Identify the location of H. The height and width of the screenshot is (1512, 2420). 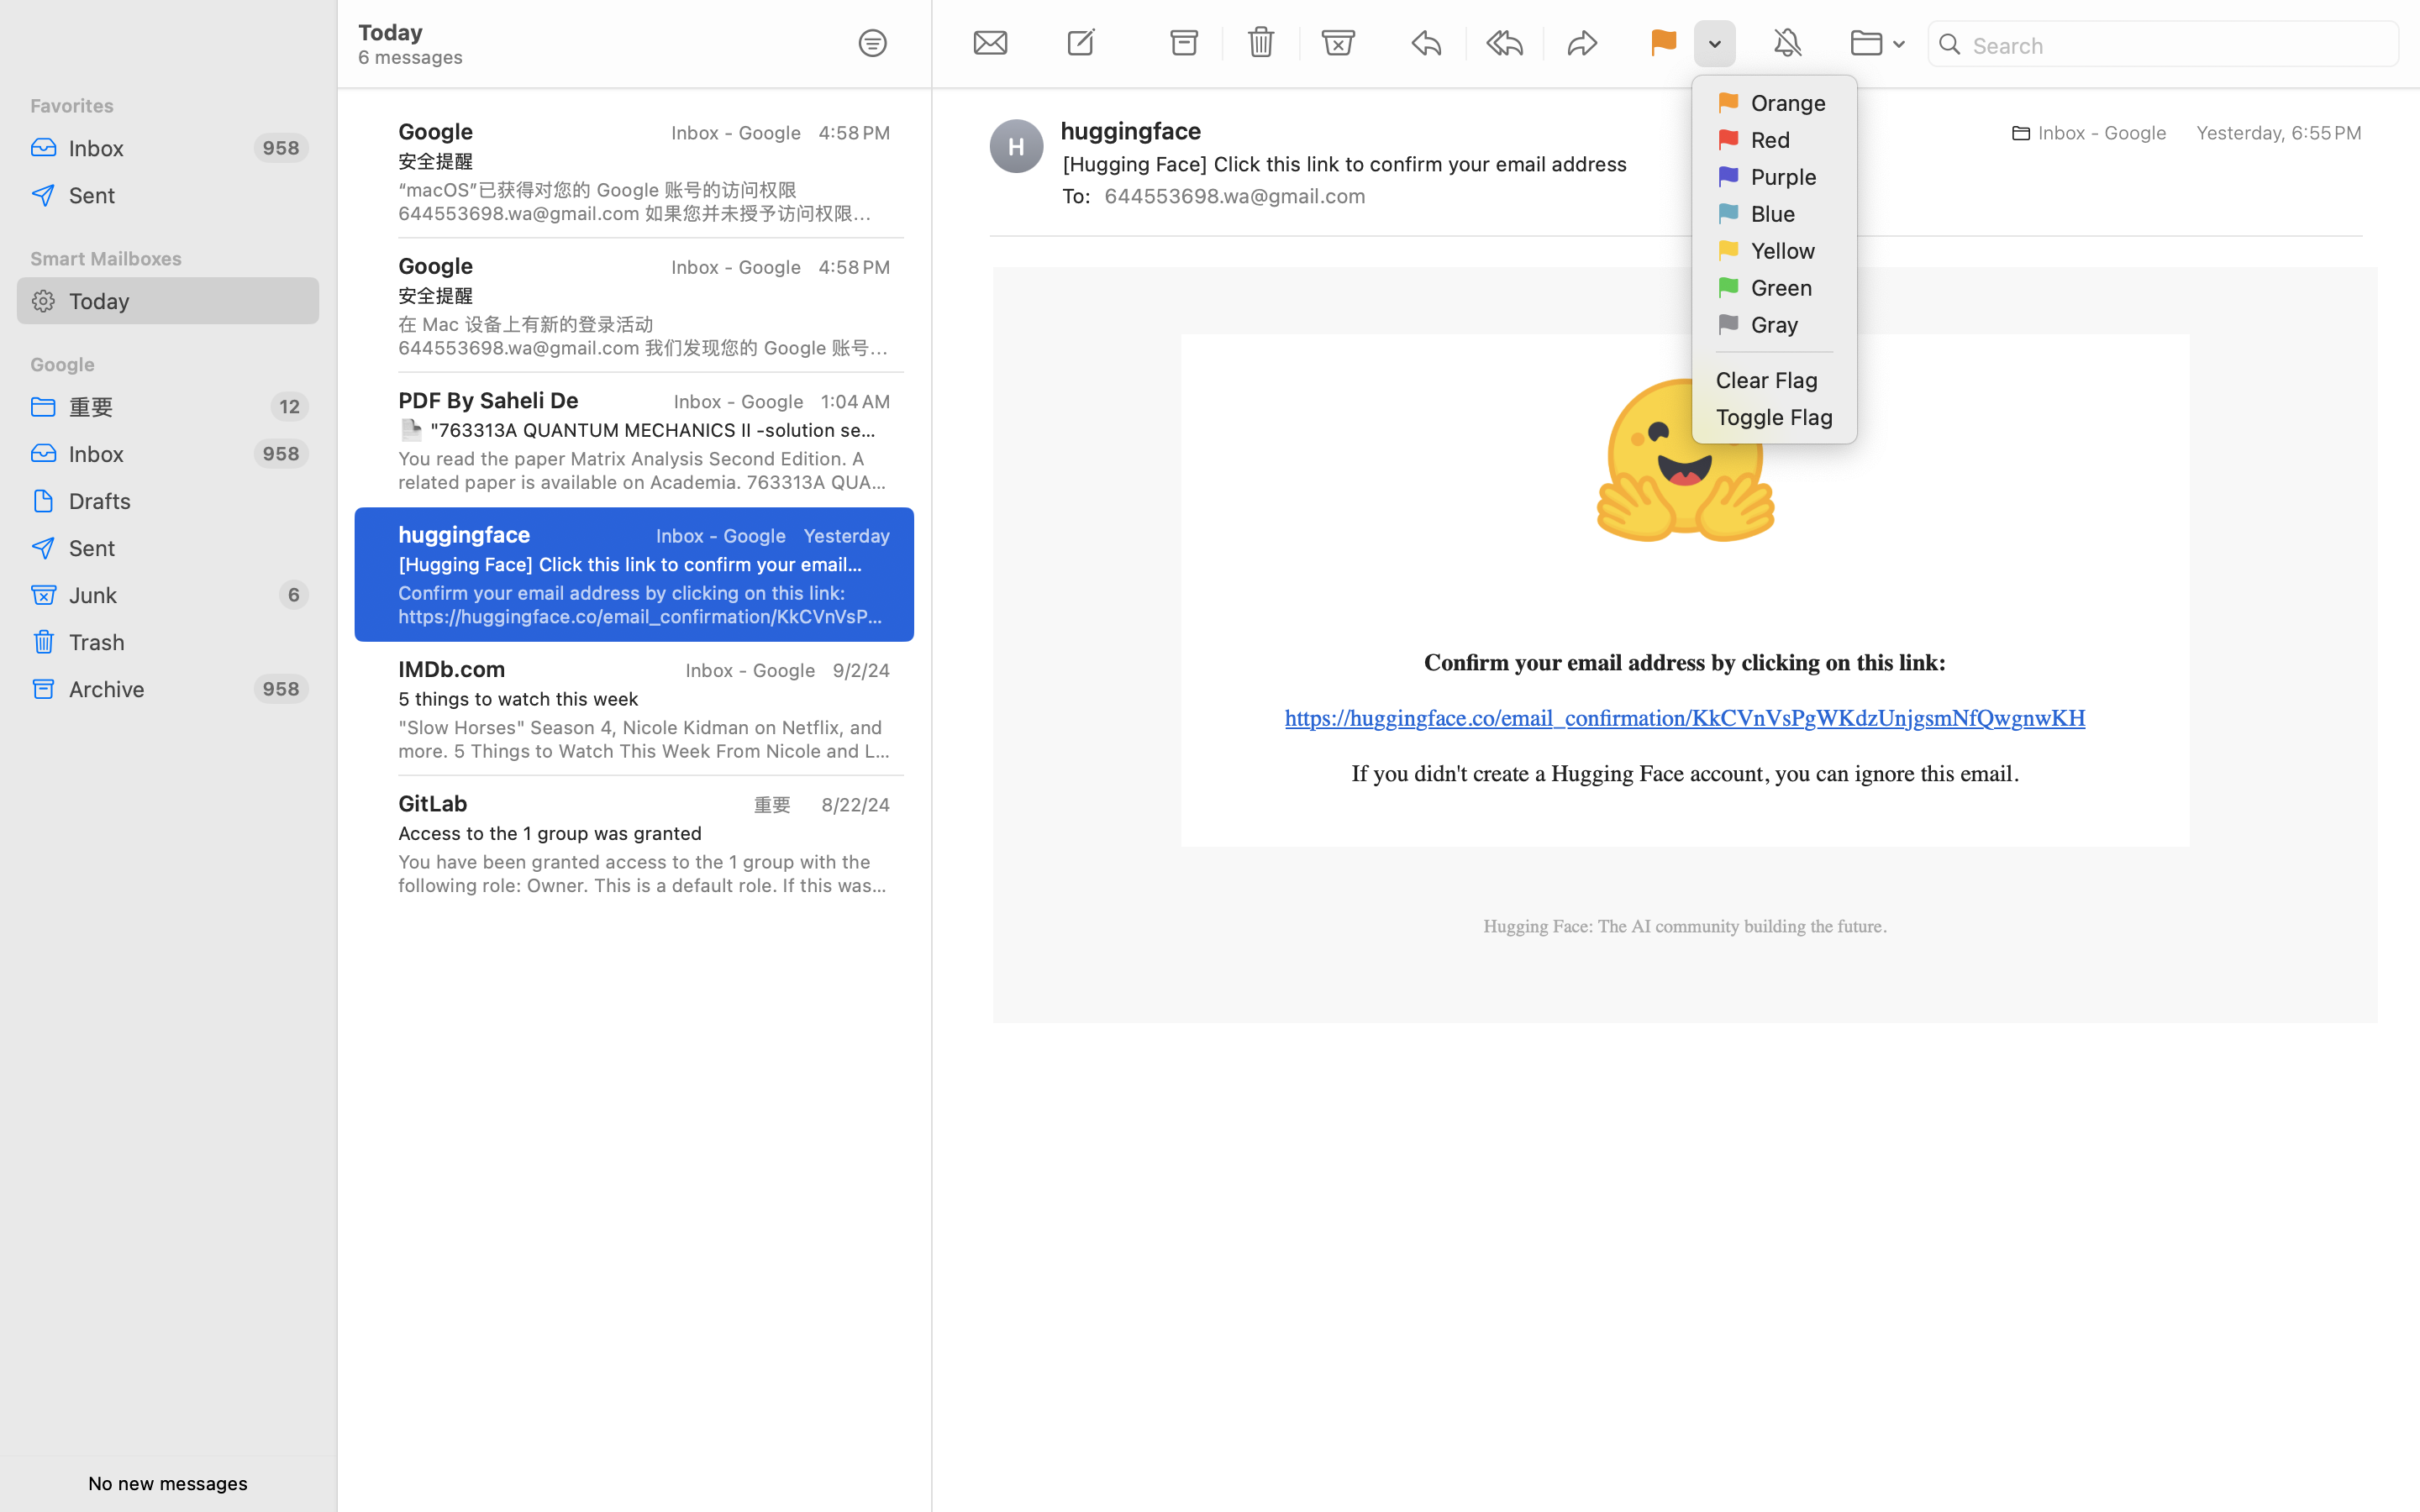
(1017, 146).